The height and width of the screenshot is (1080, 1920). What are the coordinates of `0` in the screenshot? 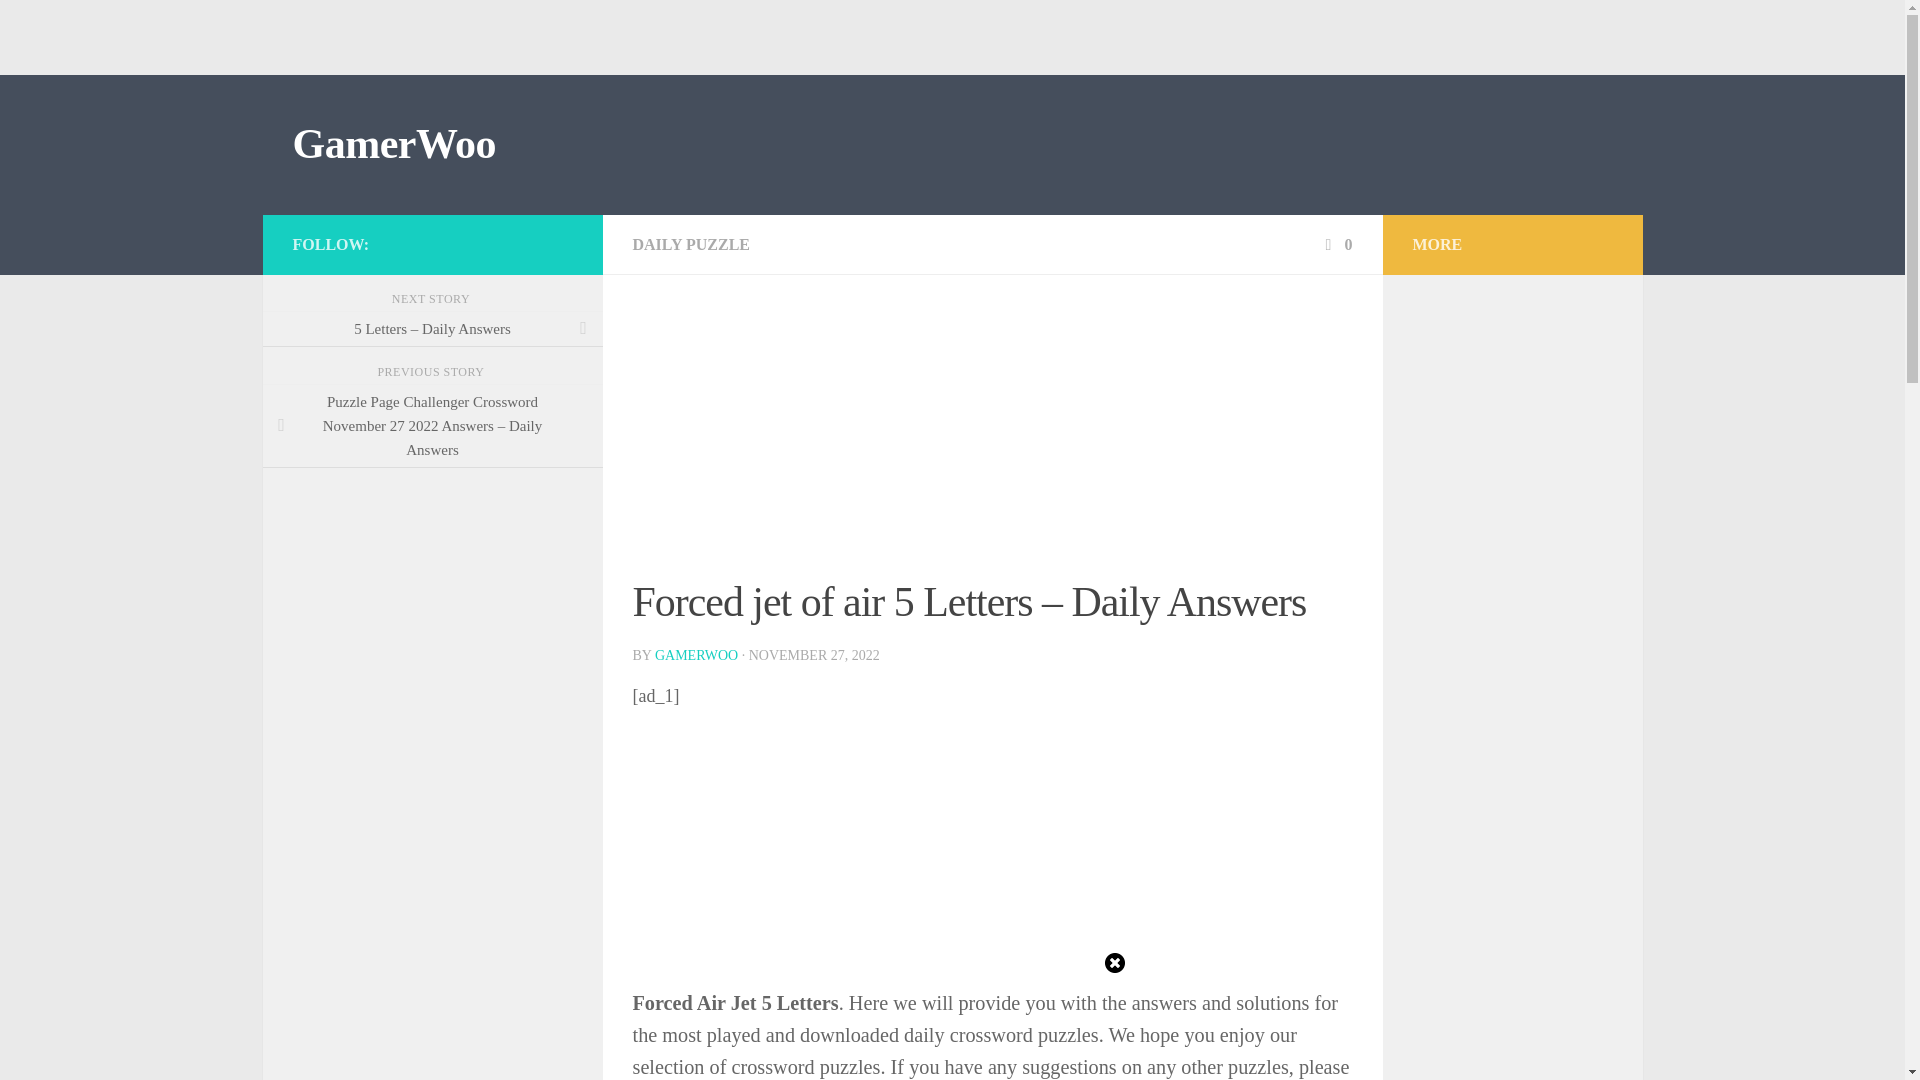 It's located at (1336, 244).